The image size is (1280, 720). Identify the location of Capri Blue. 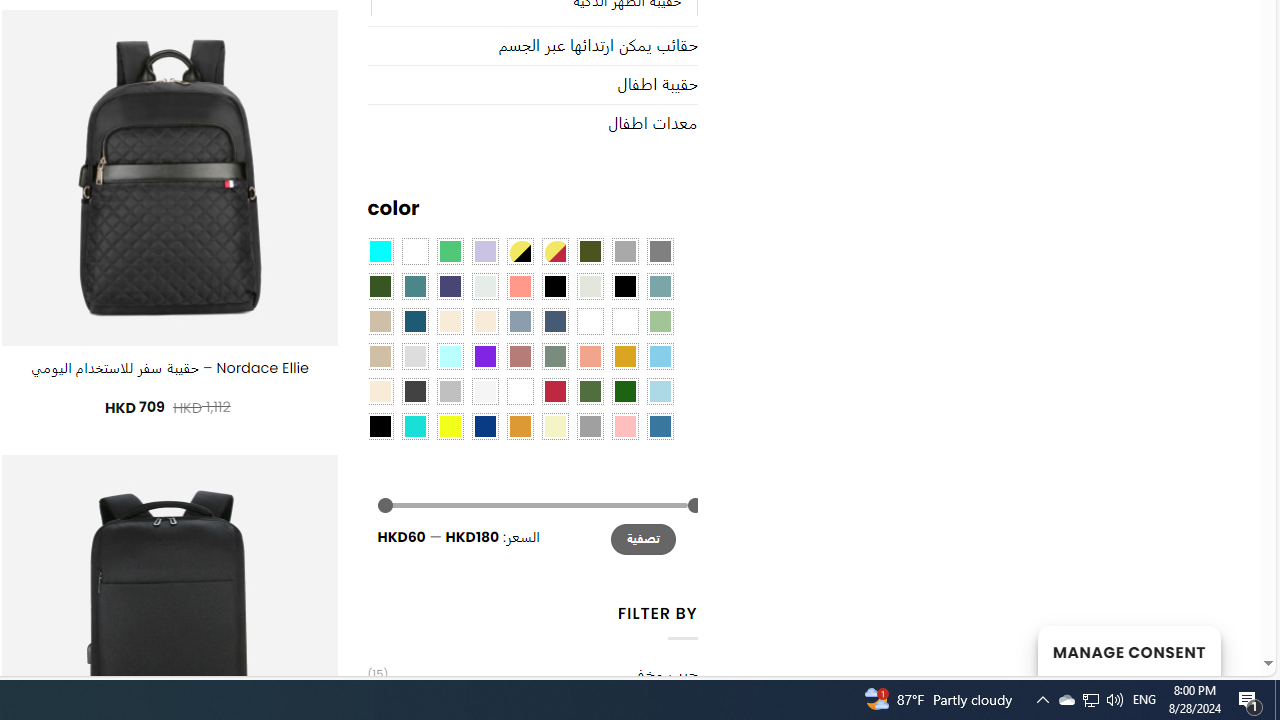
(414, 321).